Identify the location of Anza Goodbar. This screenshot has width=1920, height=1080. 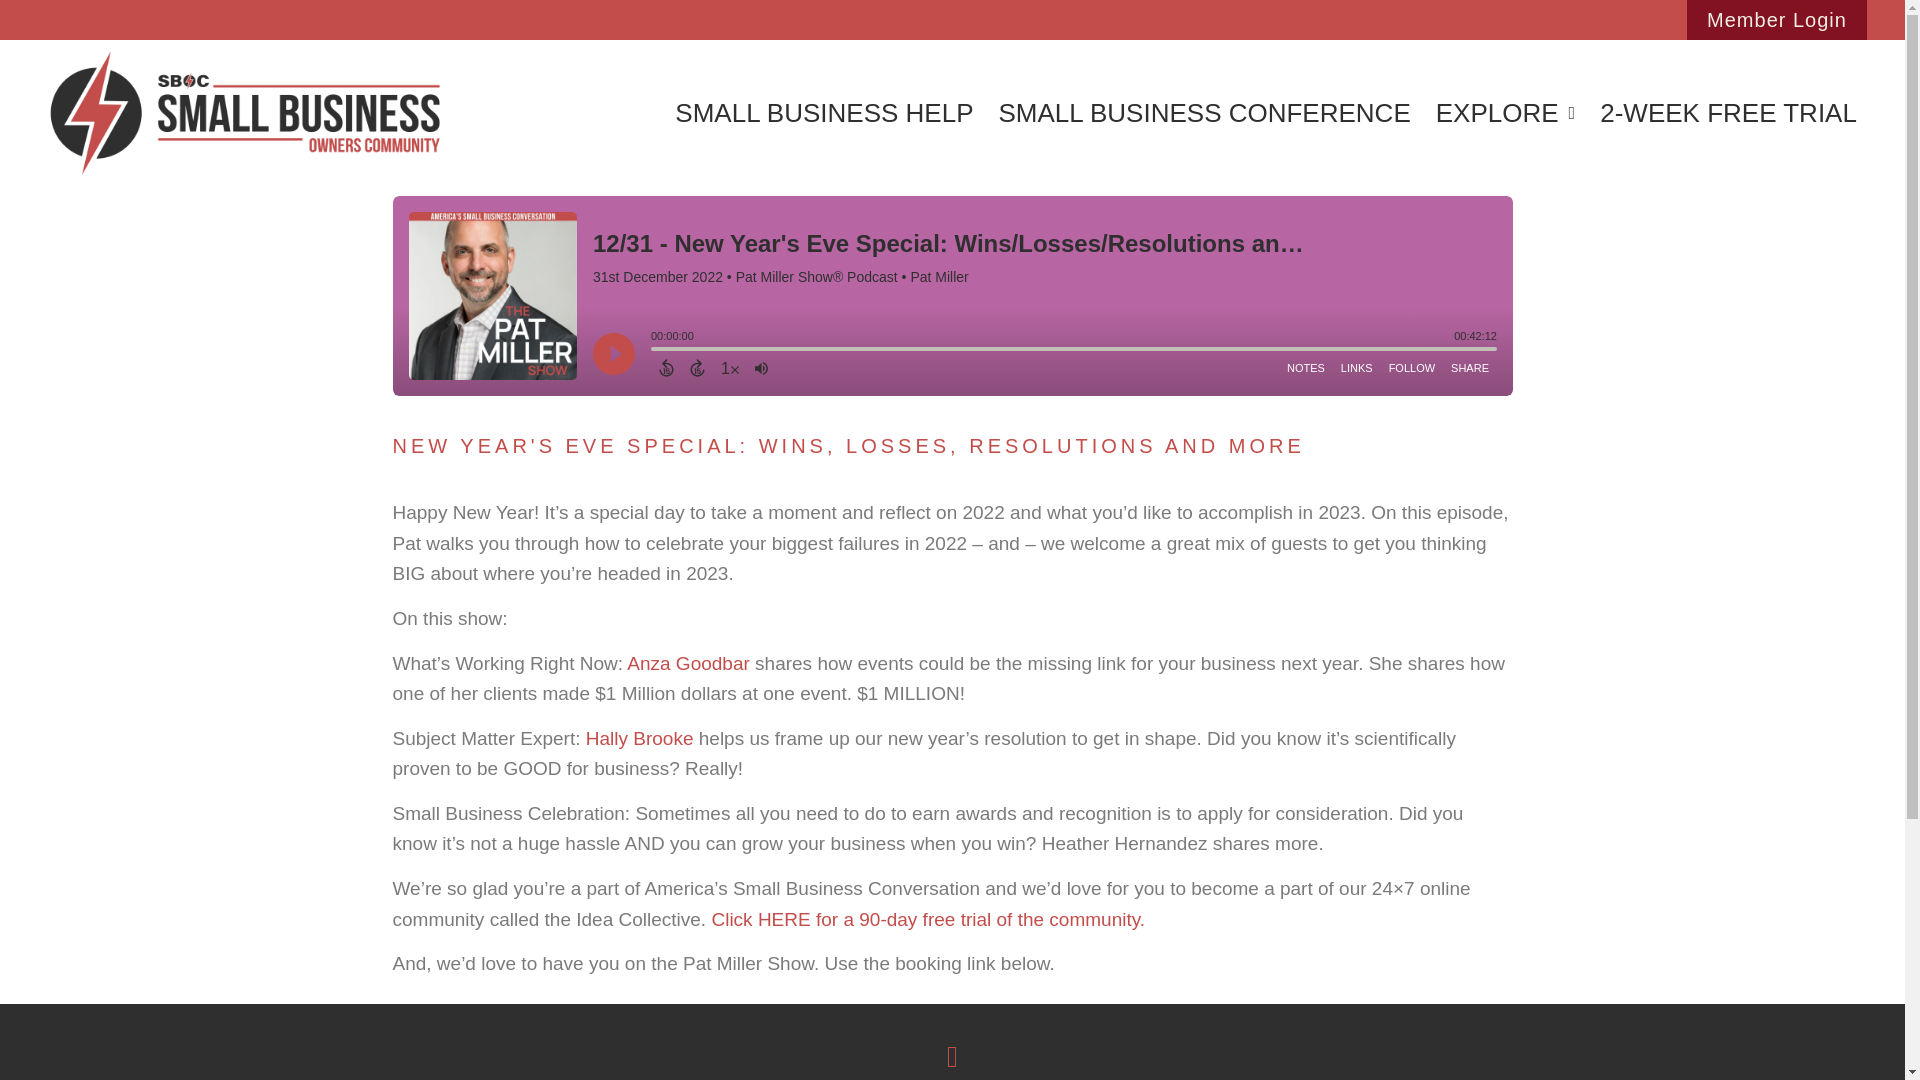
(688, 663).